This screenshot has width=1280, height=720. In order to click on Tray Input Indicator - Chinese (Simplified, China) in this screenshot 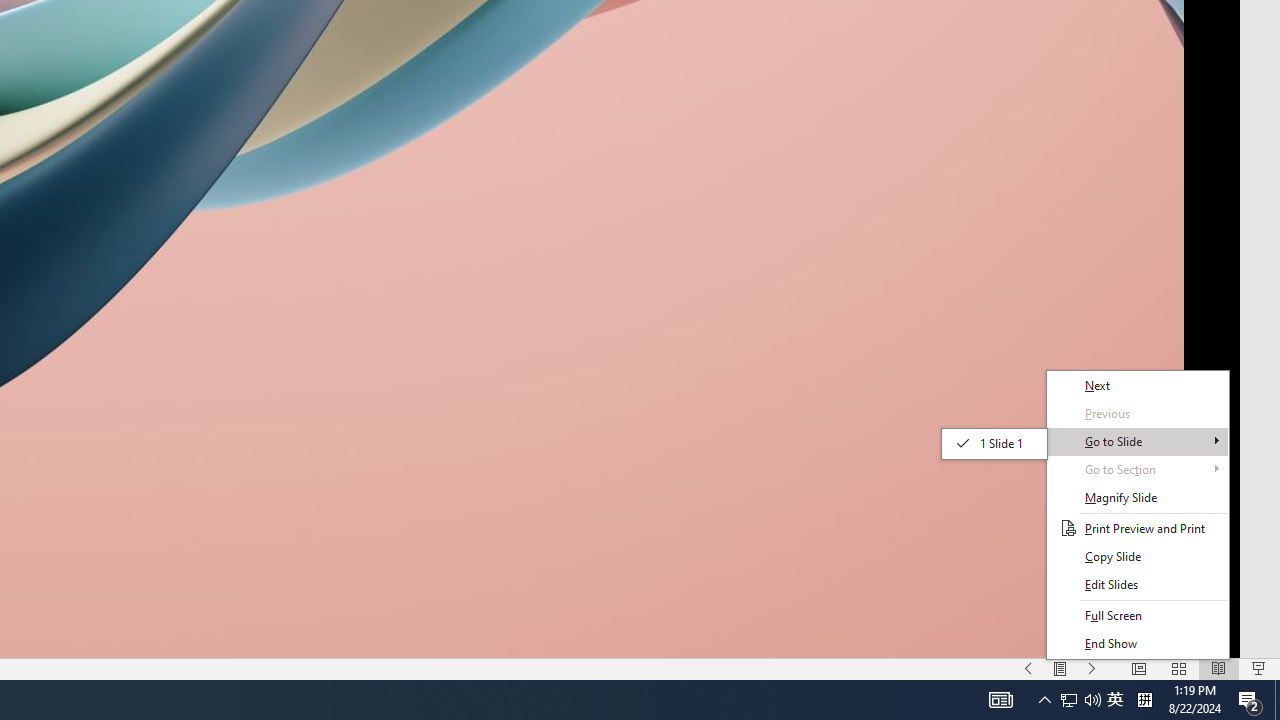, I will do `click(1144, 700)`.